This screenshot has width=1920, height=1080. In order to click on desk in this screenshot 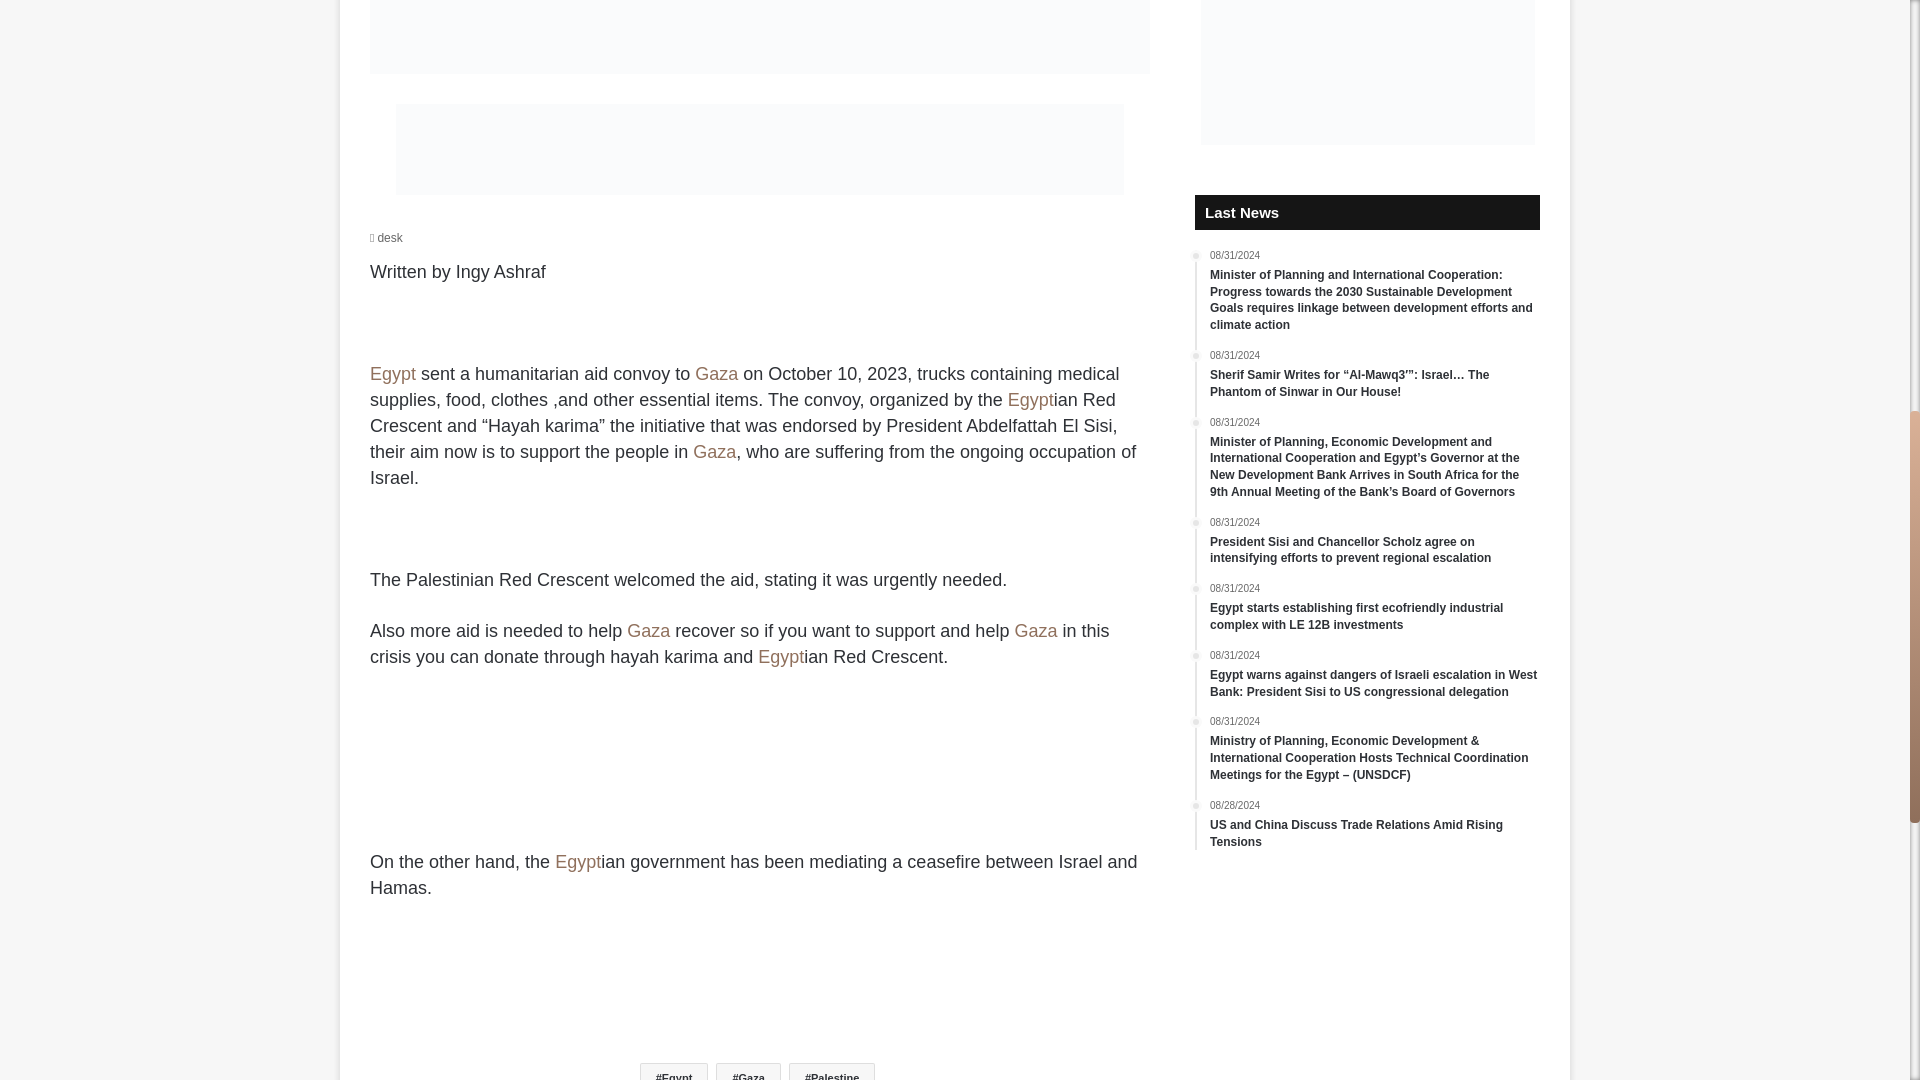, I will do `click(386, 238)`.